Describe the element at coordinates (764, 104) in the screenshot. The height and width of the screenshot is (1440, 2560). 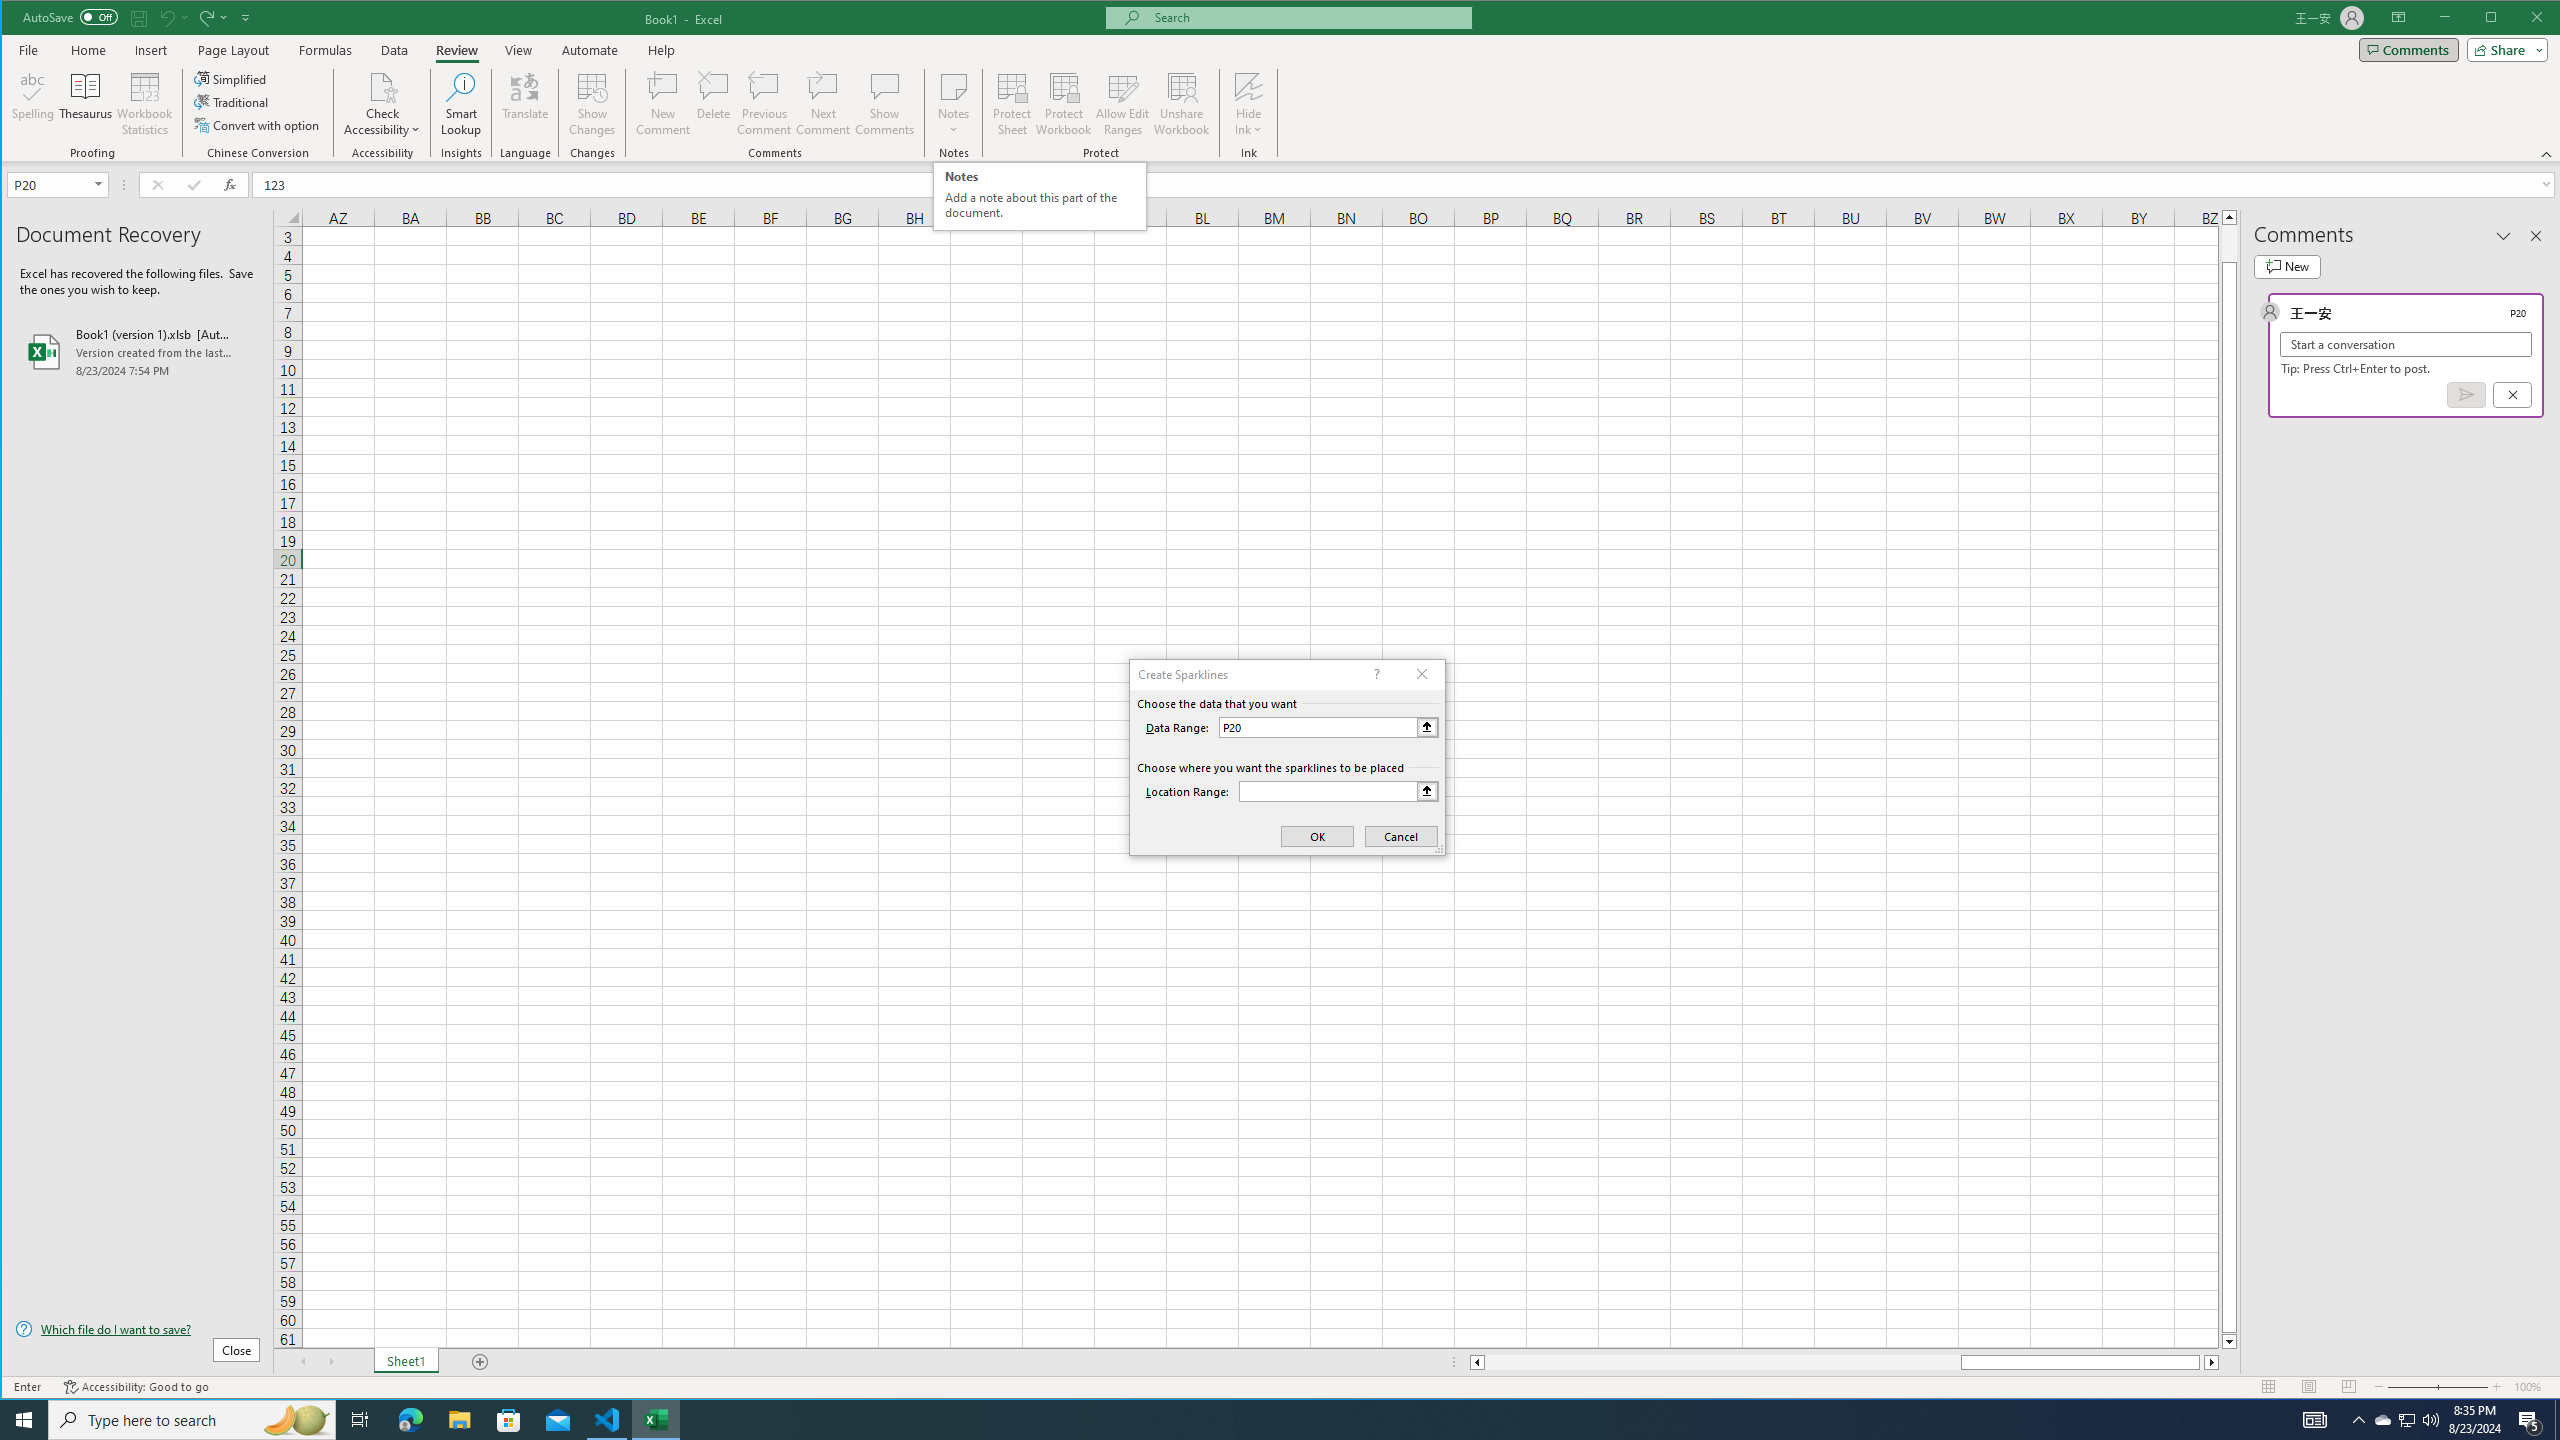
I see `Previous Comment` at that location.